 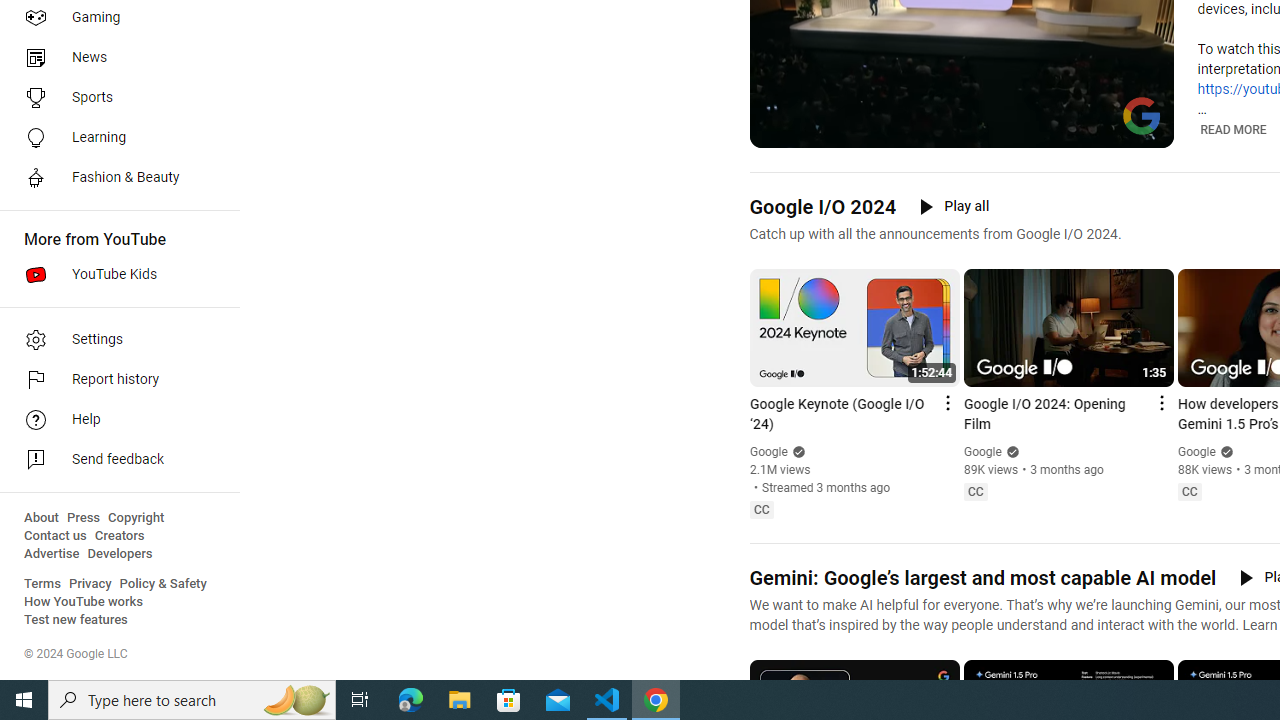 What do you see at coordinates (76, 620) in the screenshot?
I see `Test new features` at bounding box center [76, 620].